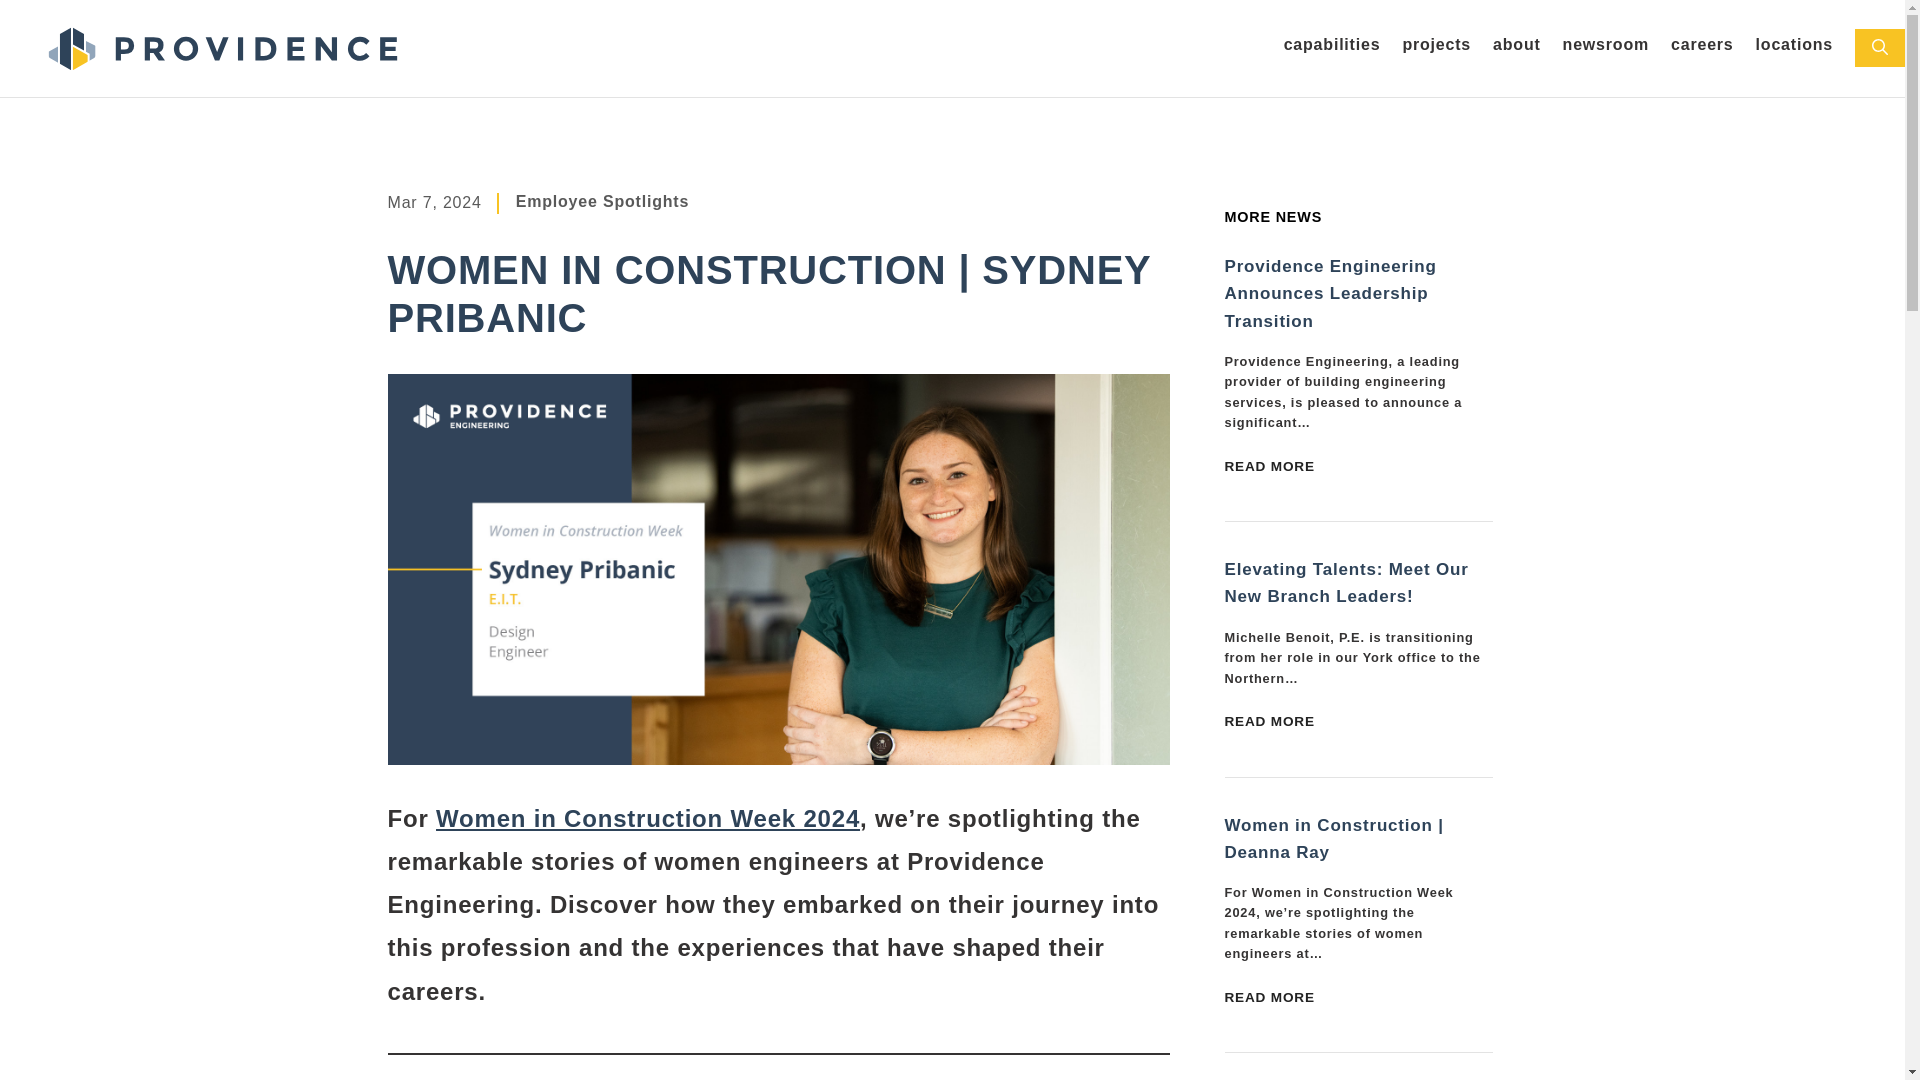 This screenshot has height=1080, width=1920. What do you see at coordinates (1268, 722) in the screenshot?
I see `READ MORE` at bounding box center [1268, 722].